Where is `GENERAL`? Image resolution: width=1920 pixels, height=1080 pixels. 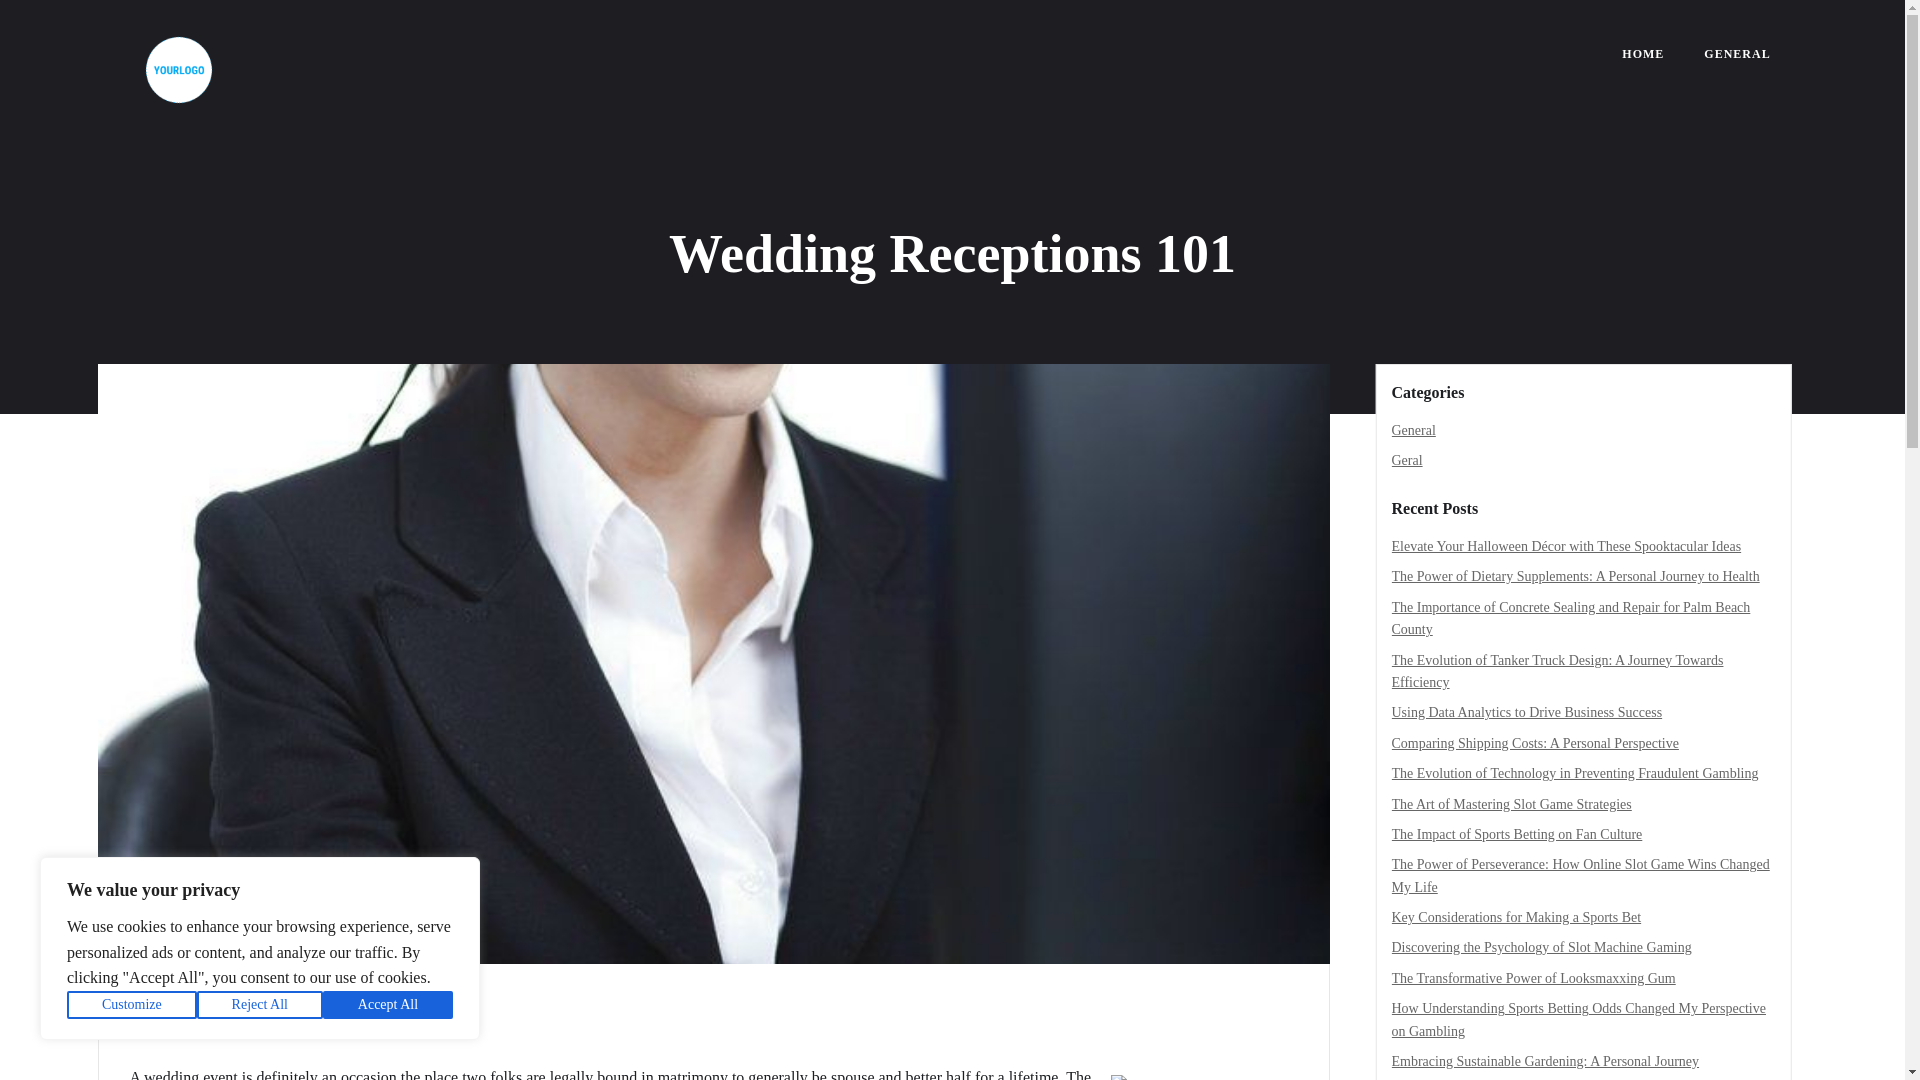 GENERAL is located at coordinates (1737, 54).